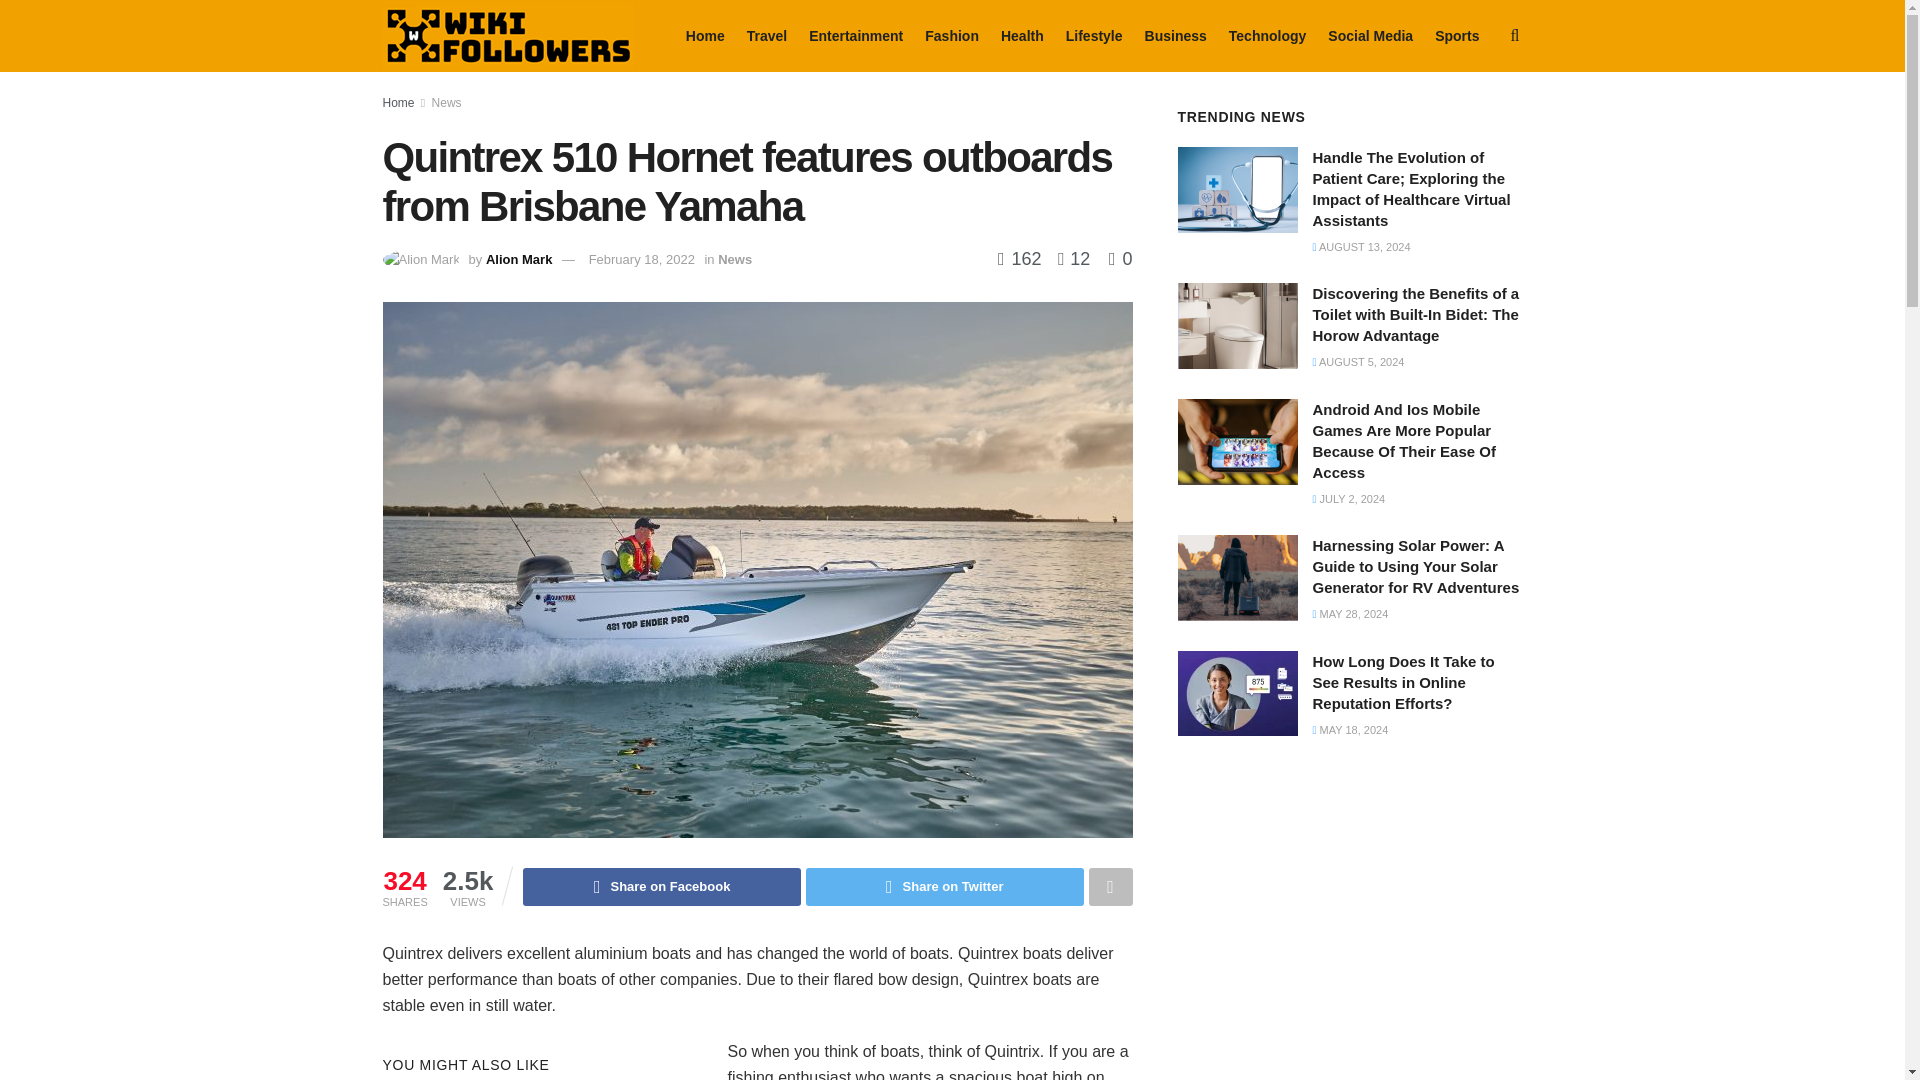 Image resolution: width=1920 pixels, height=1080 pixels. Describe the element at coordinates (1022, 258) in the screenshot. I see `162` at that location.